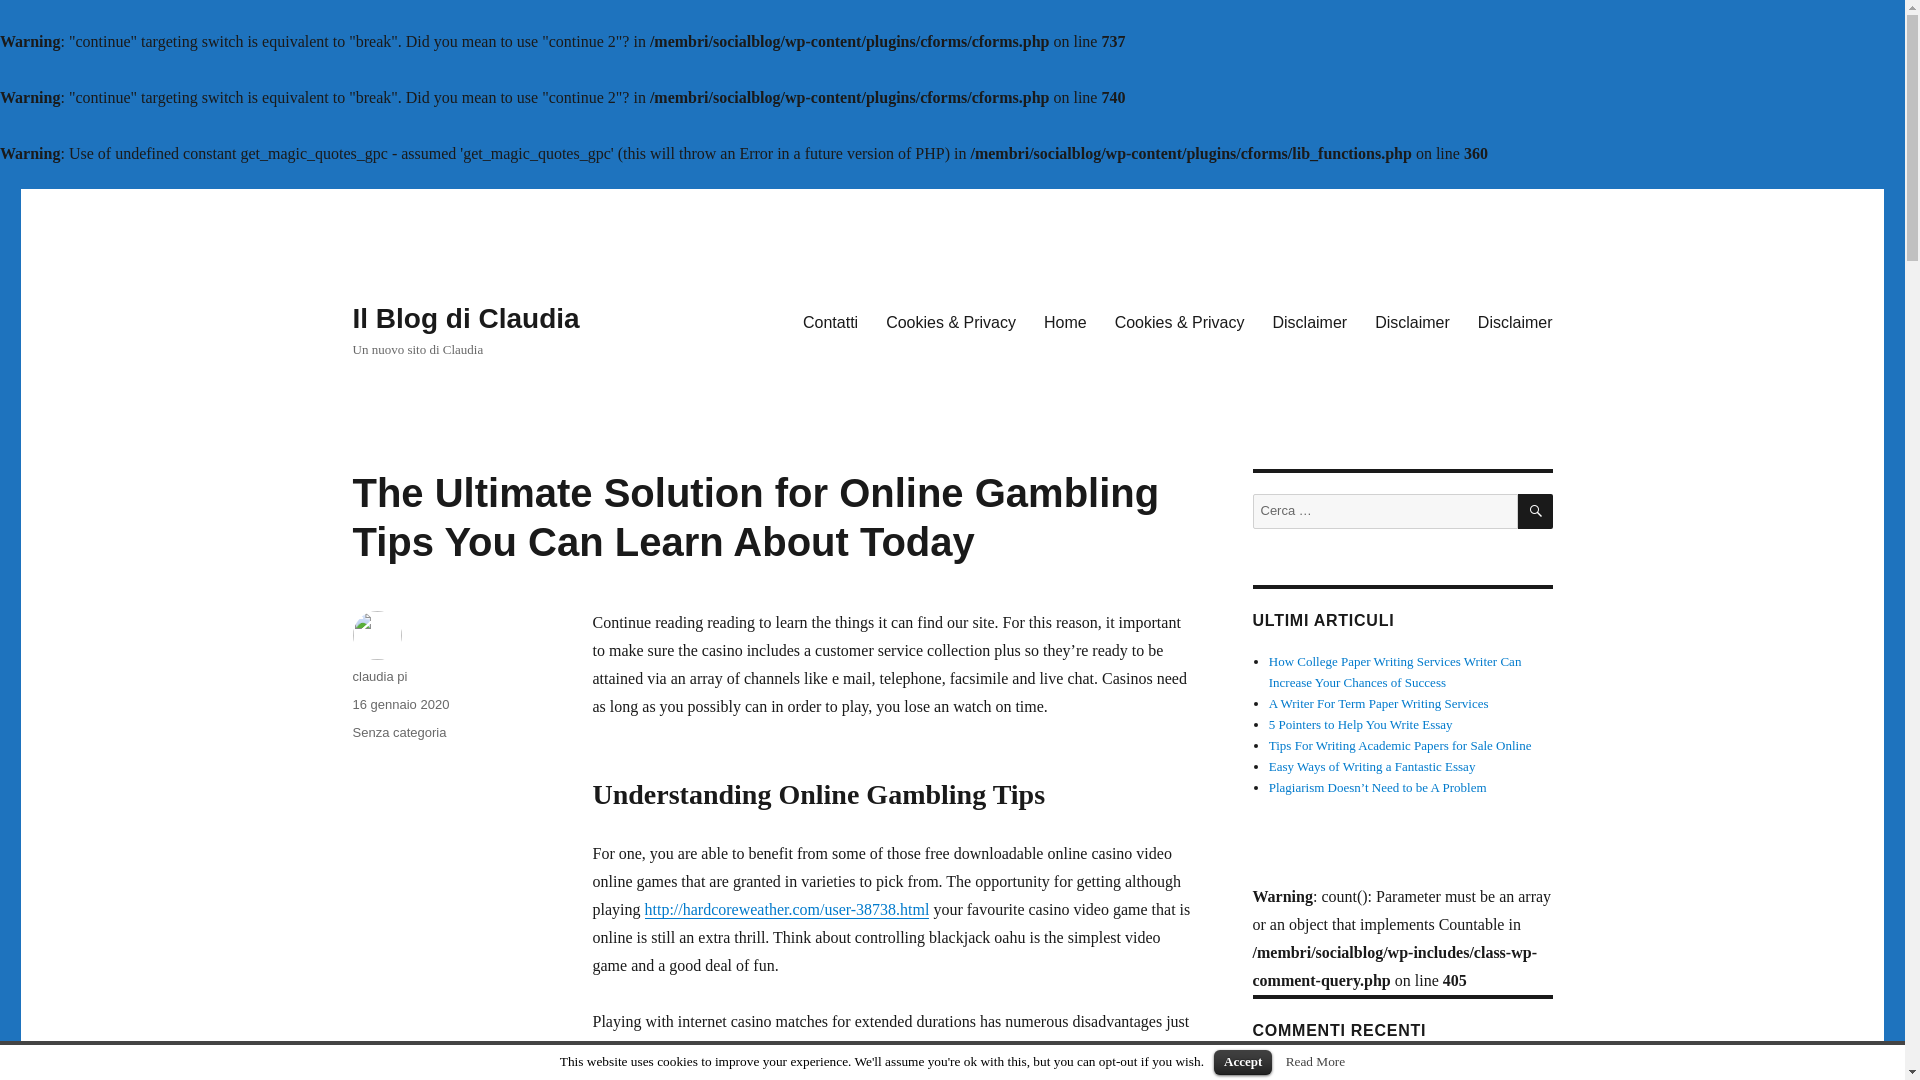 The height and width of the screenshot is (1080, 1920). Describe the element at coordinates (400, 704) in the screenshot. I see `16 gennaio 2020` at that location.